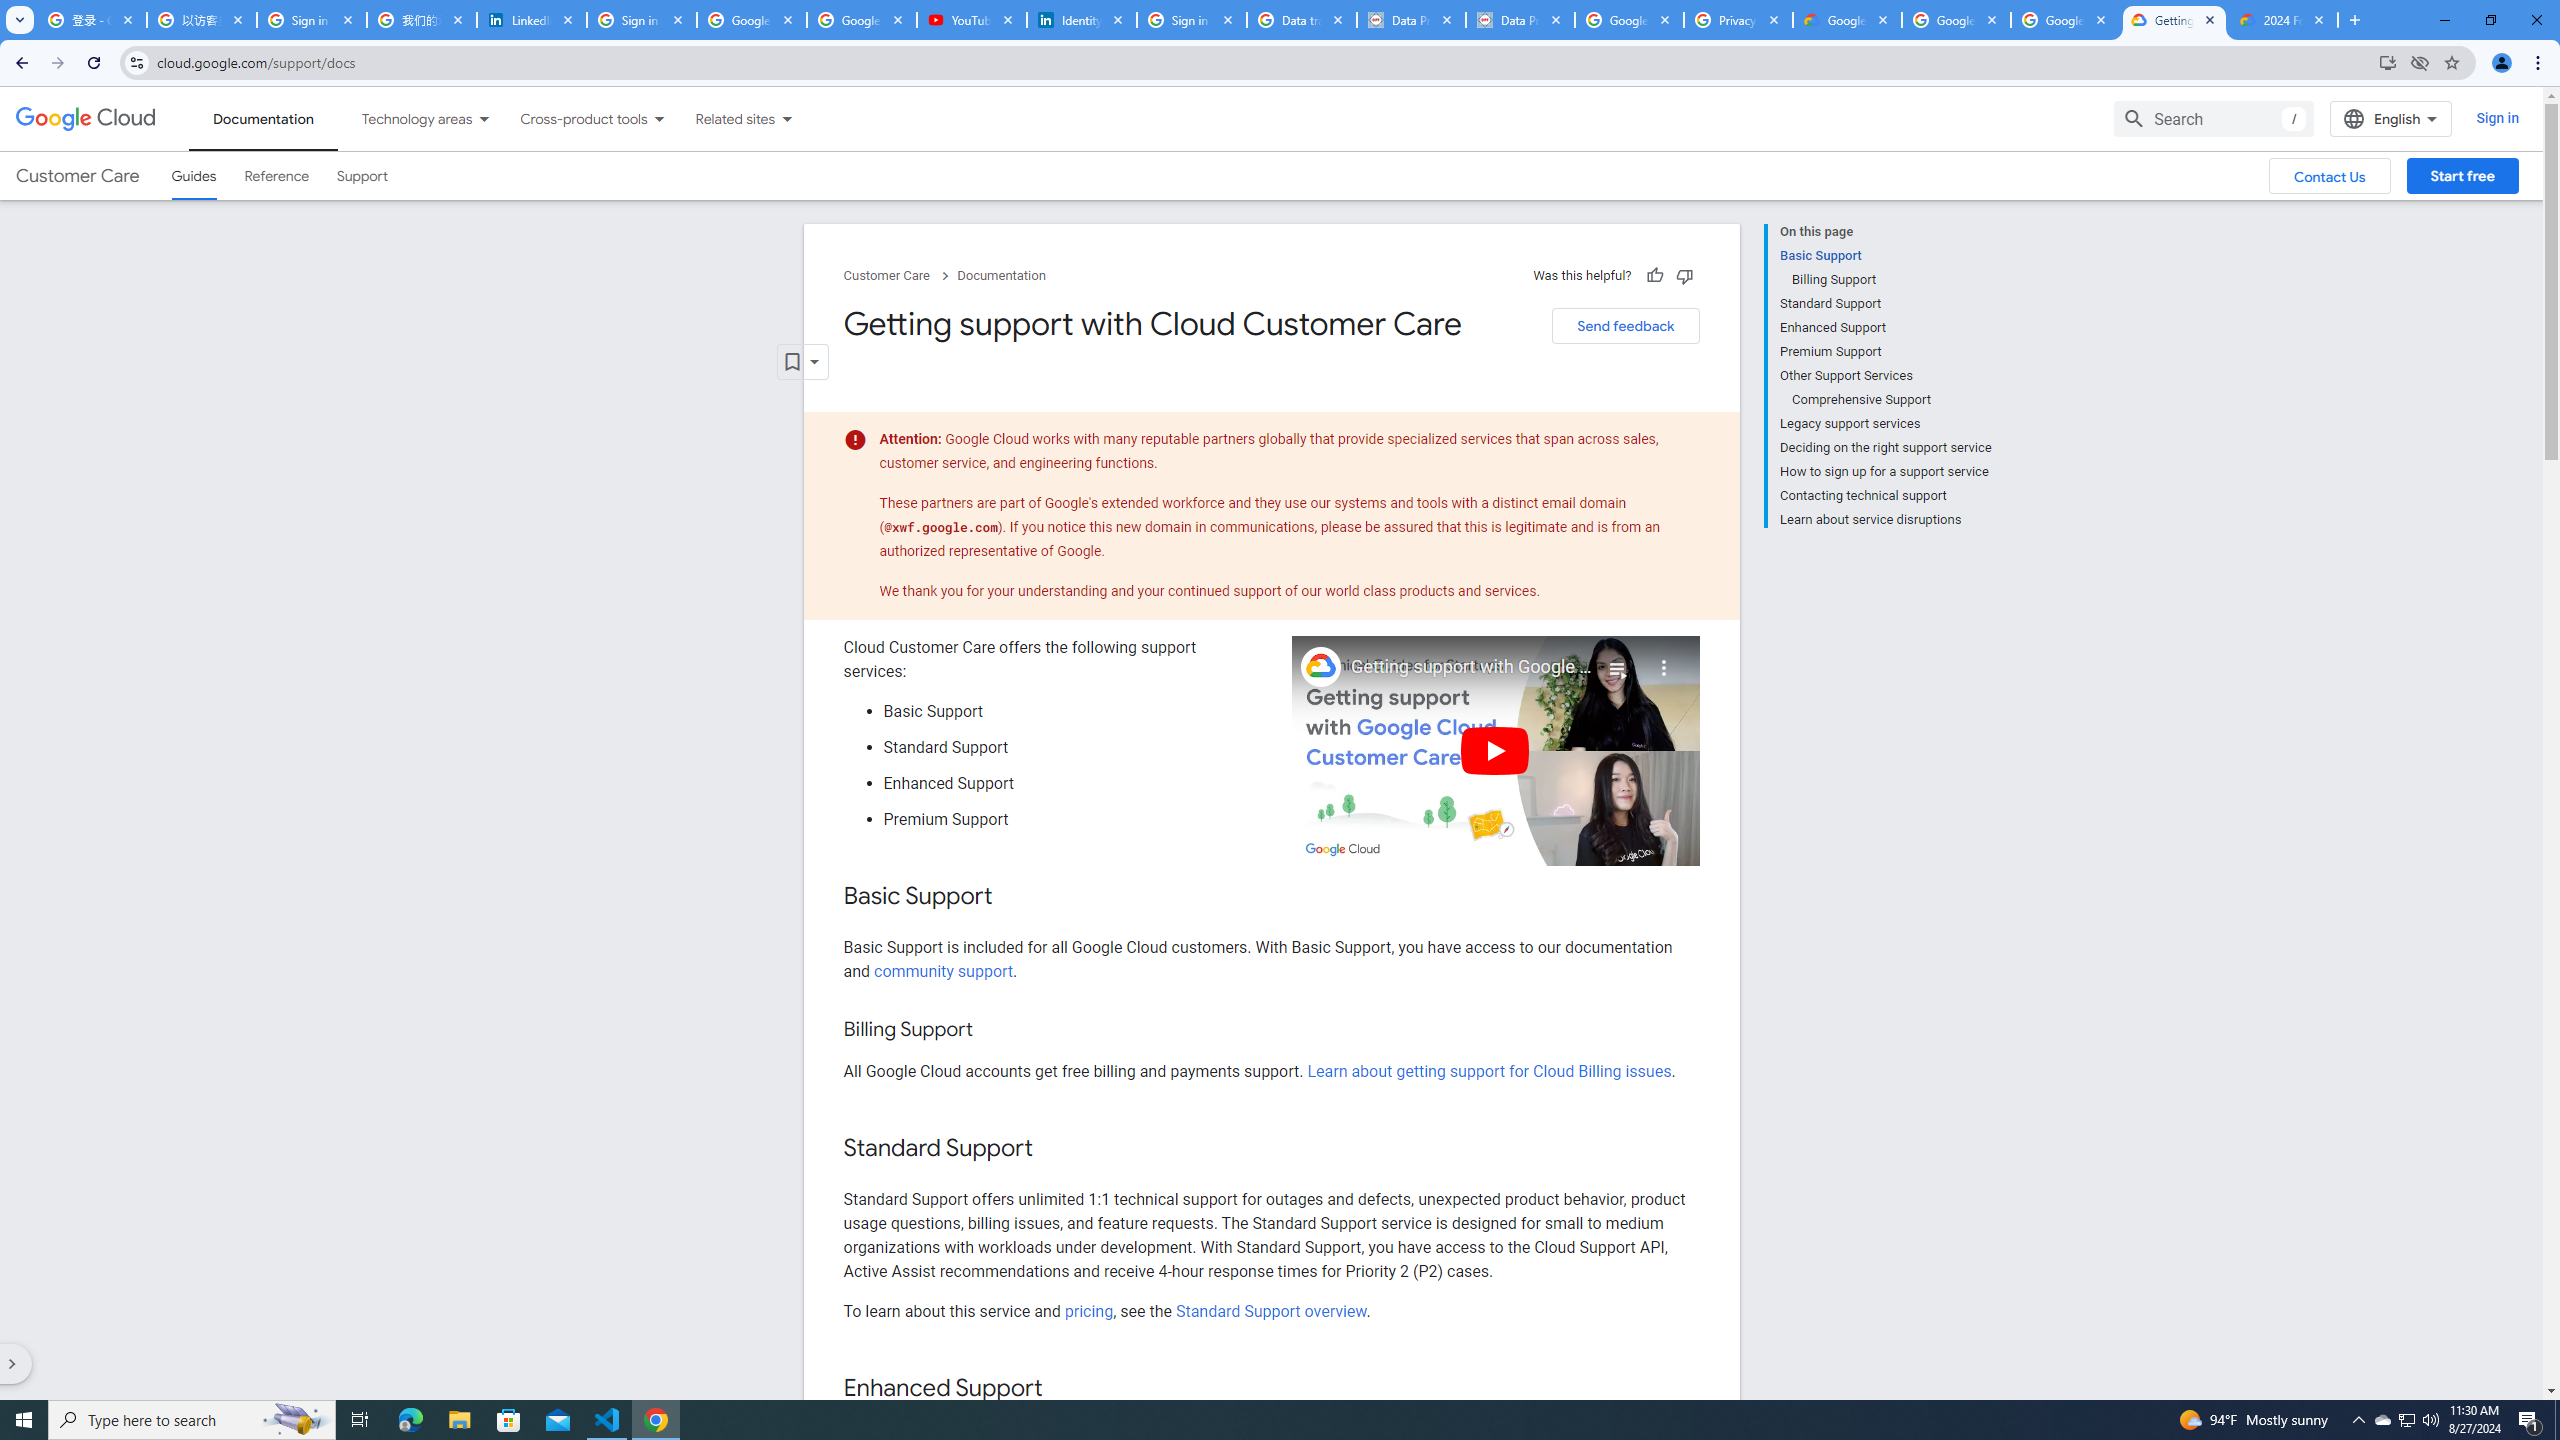 The image size is (2560, 1440). Describe the element at coordinates (658, 118) in the screenshot. I see `Dropdown menu for Cross-product tools` at that location.